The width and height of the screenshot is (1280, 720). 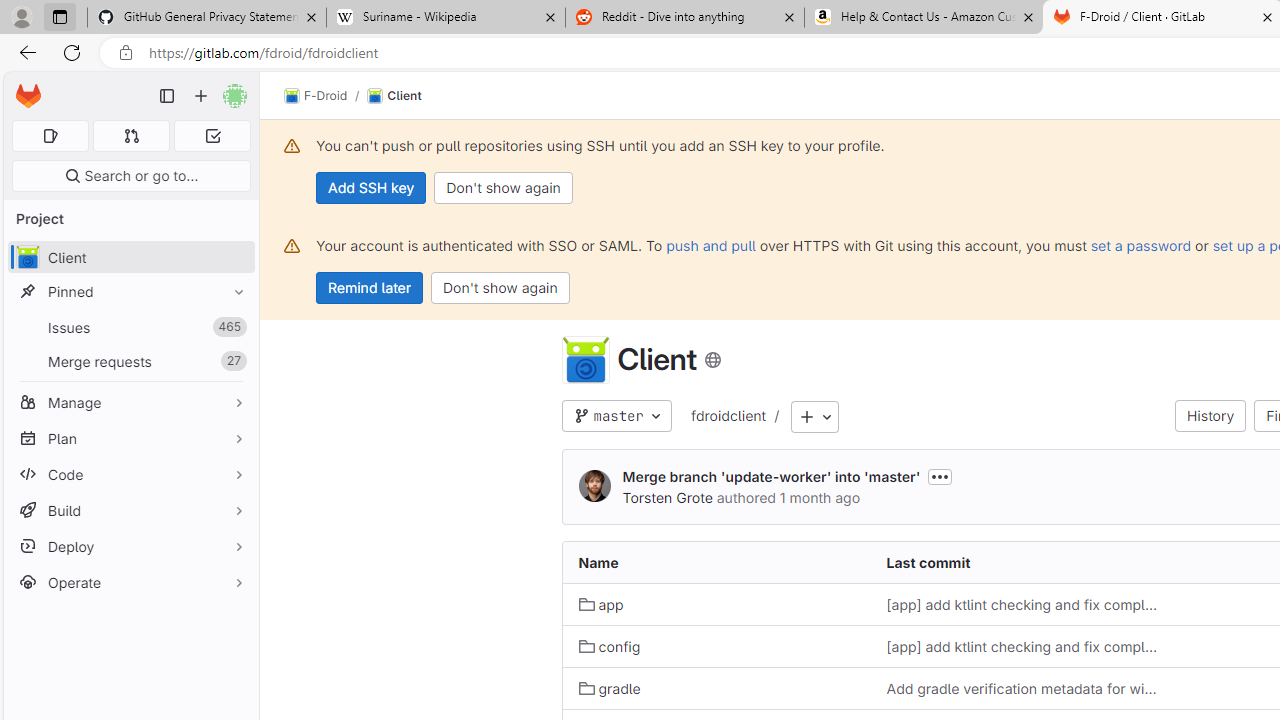 I want to click on Code, so click(x=130, y=474).